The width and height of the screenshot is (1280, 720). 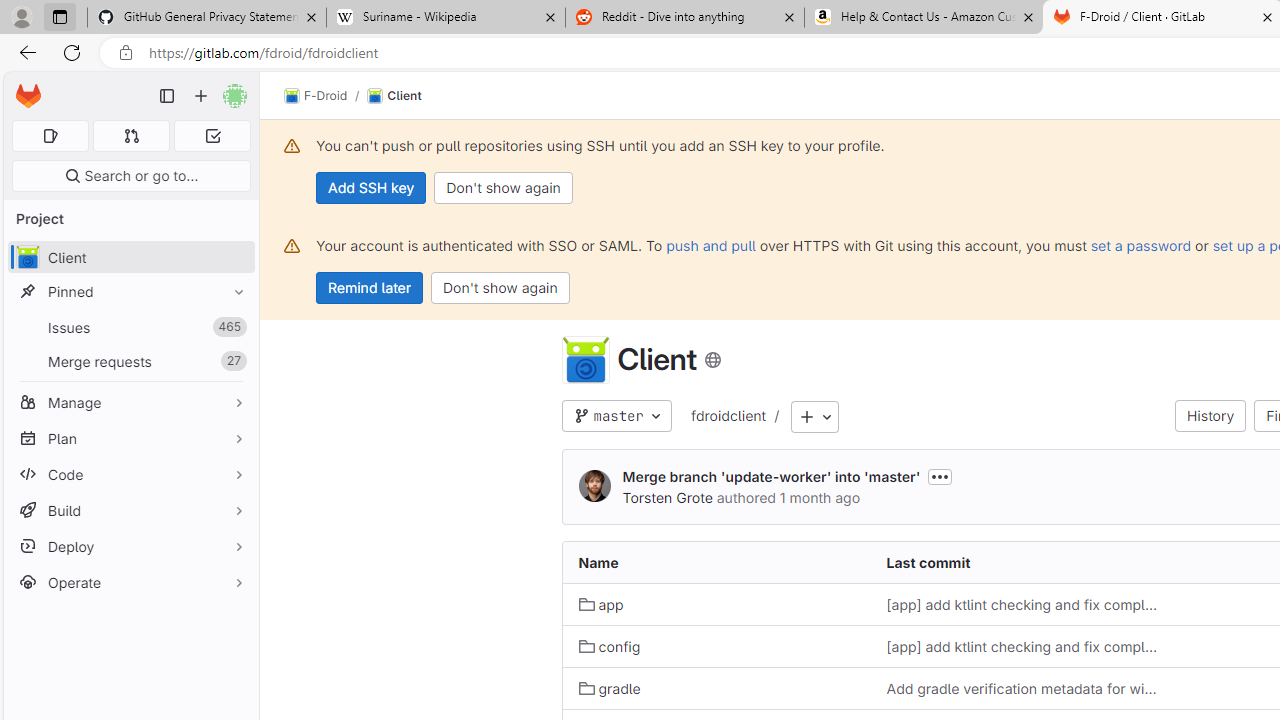 I want to click on Code, so click(x=130, y=474).